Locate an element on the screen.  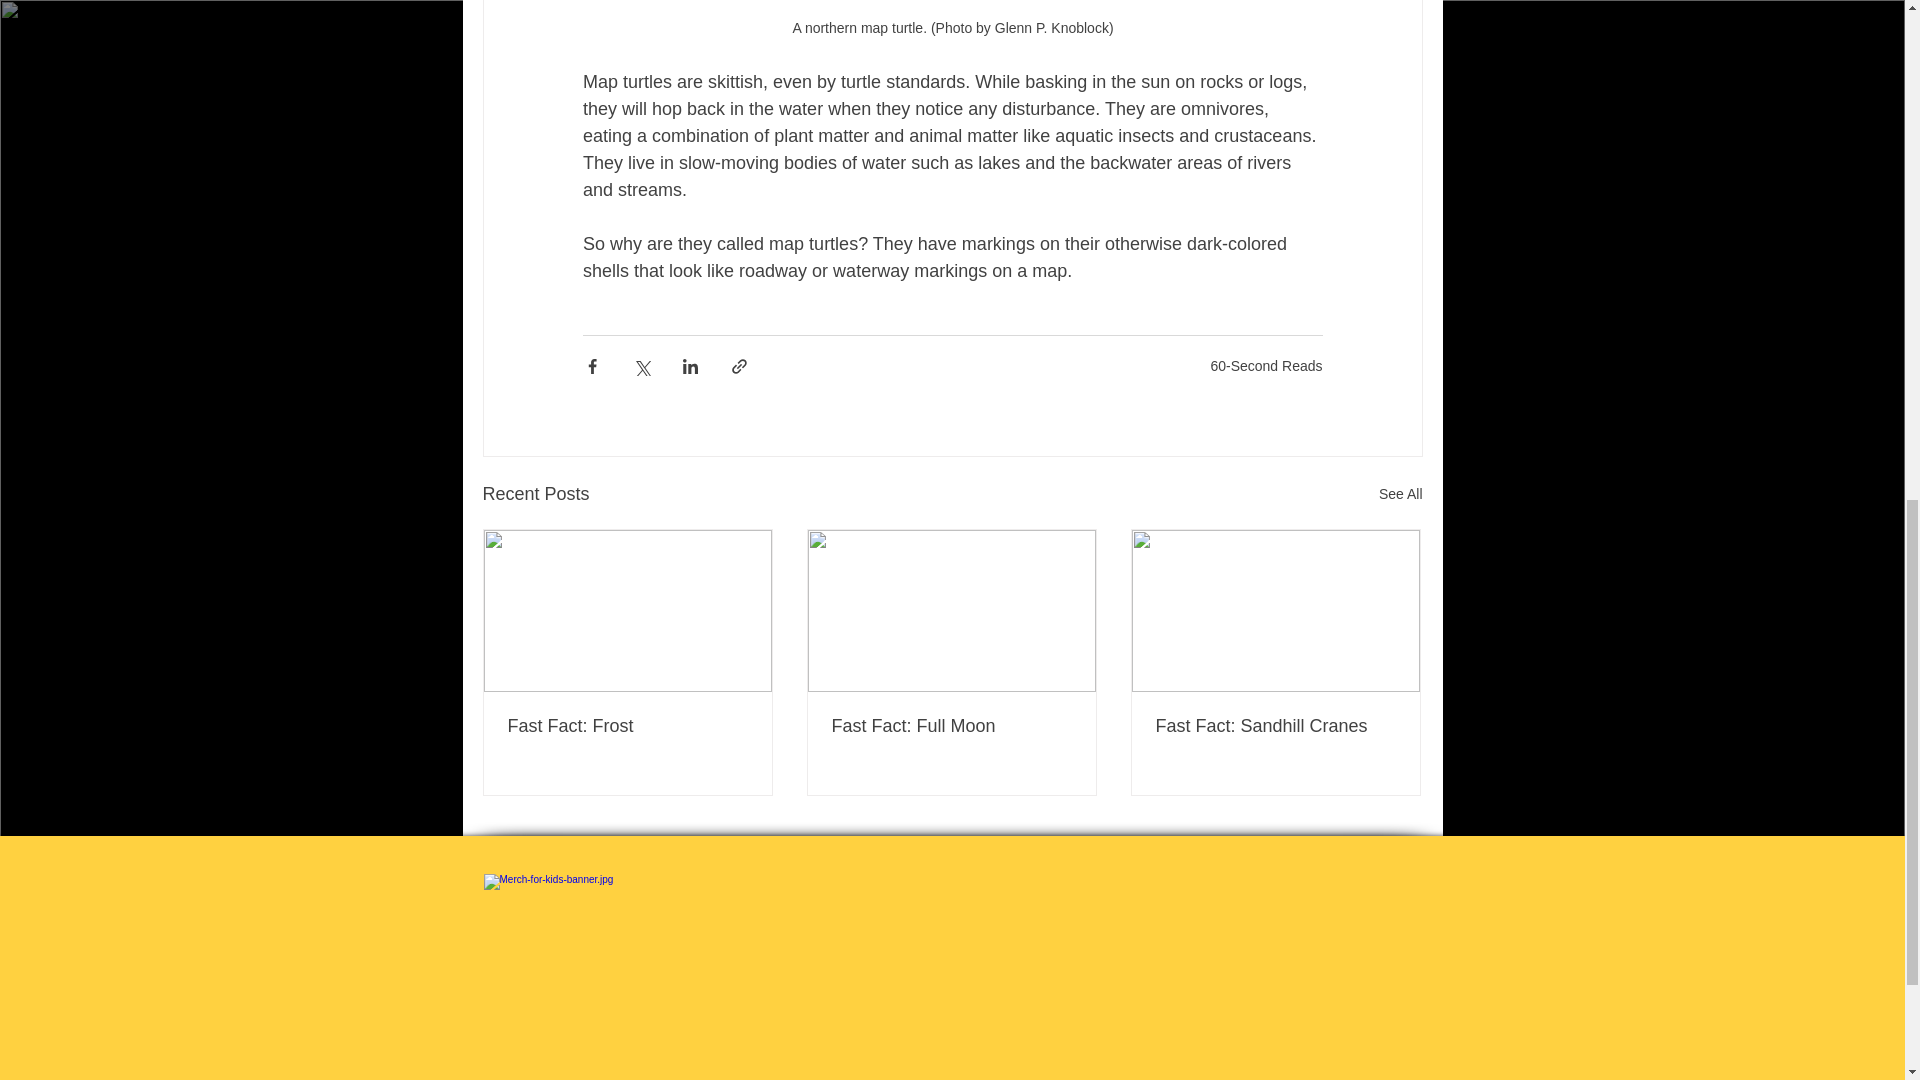
Merch-for-kids-banner.png is located at coordinates (952, 976).